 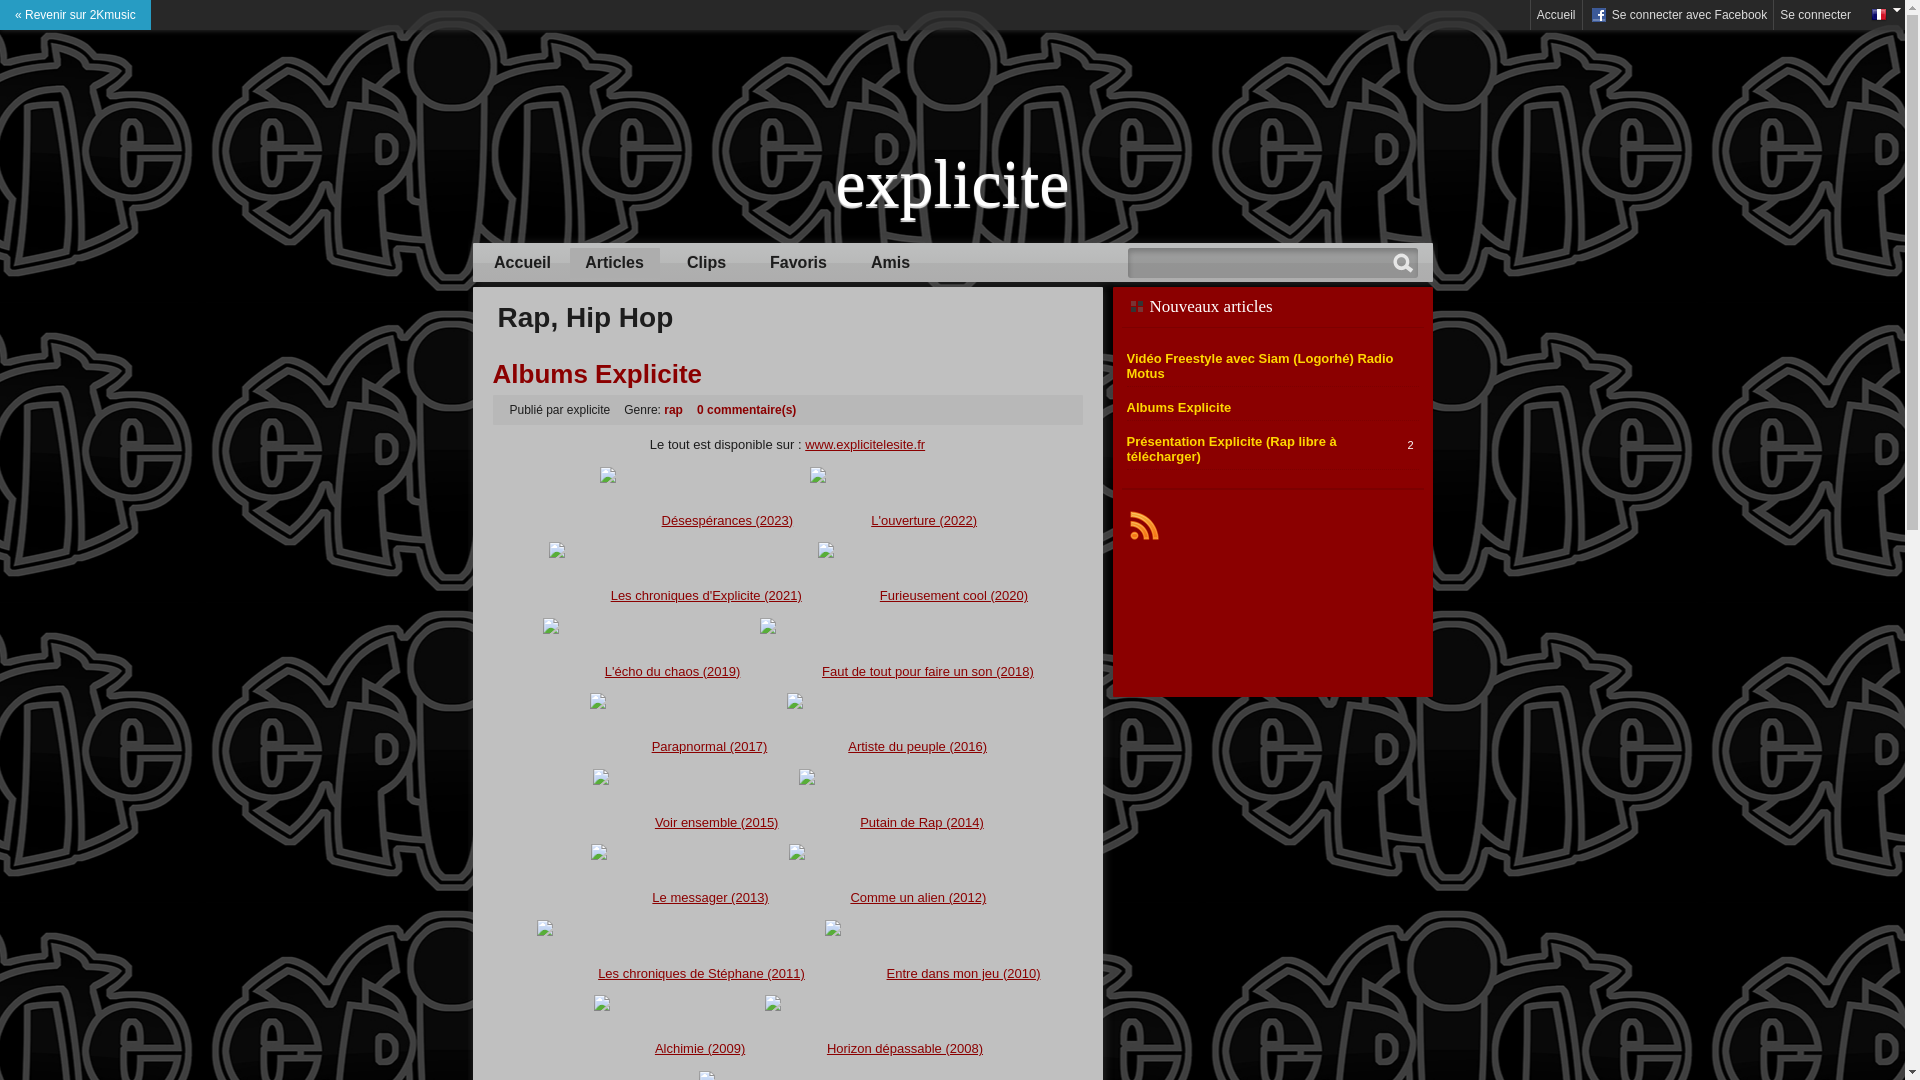 I want to click on  Se connecter avec Facebook, so click(x=1678, y=15).